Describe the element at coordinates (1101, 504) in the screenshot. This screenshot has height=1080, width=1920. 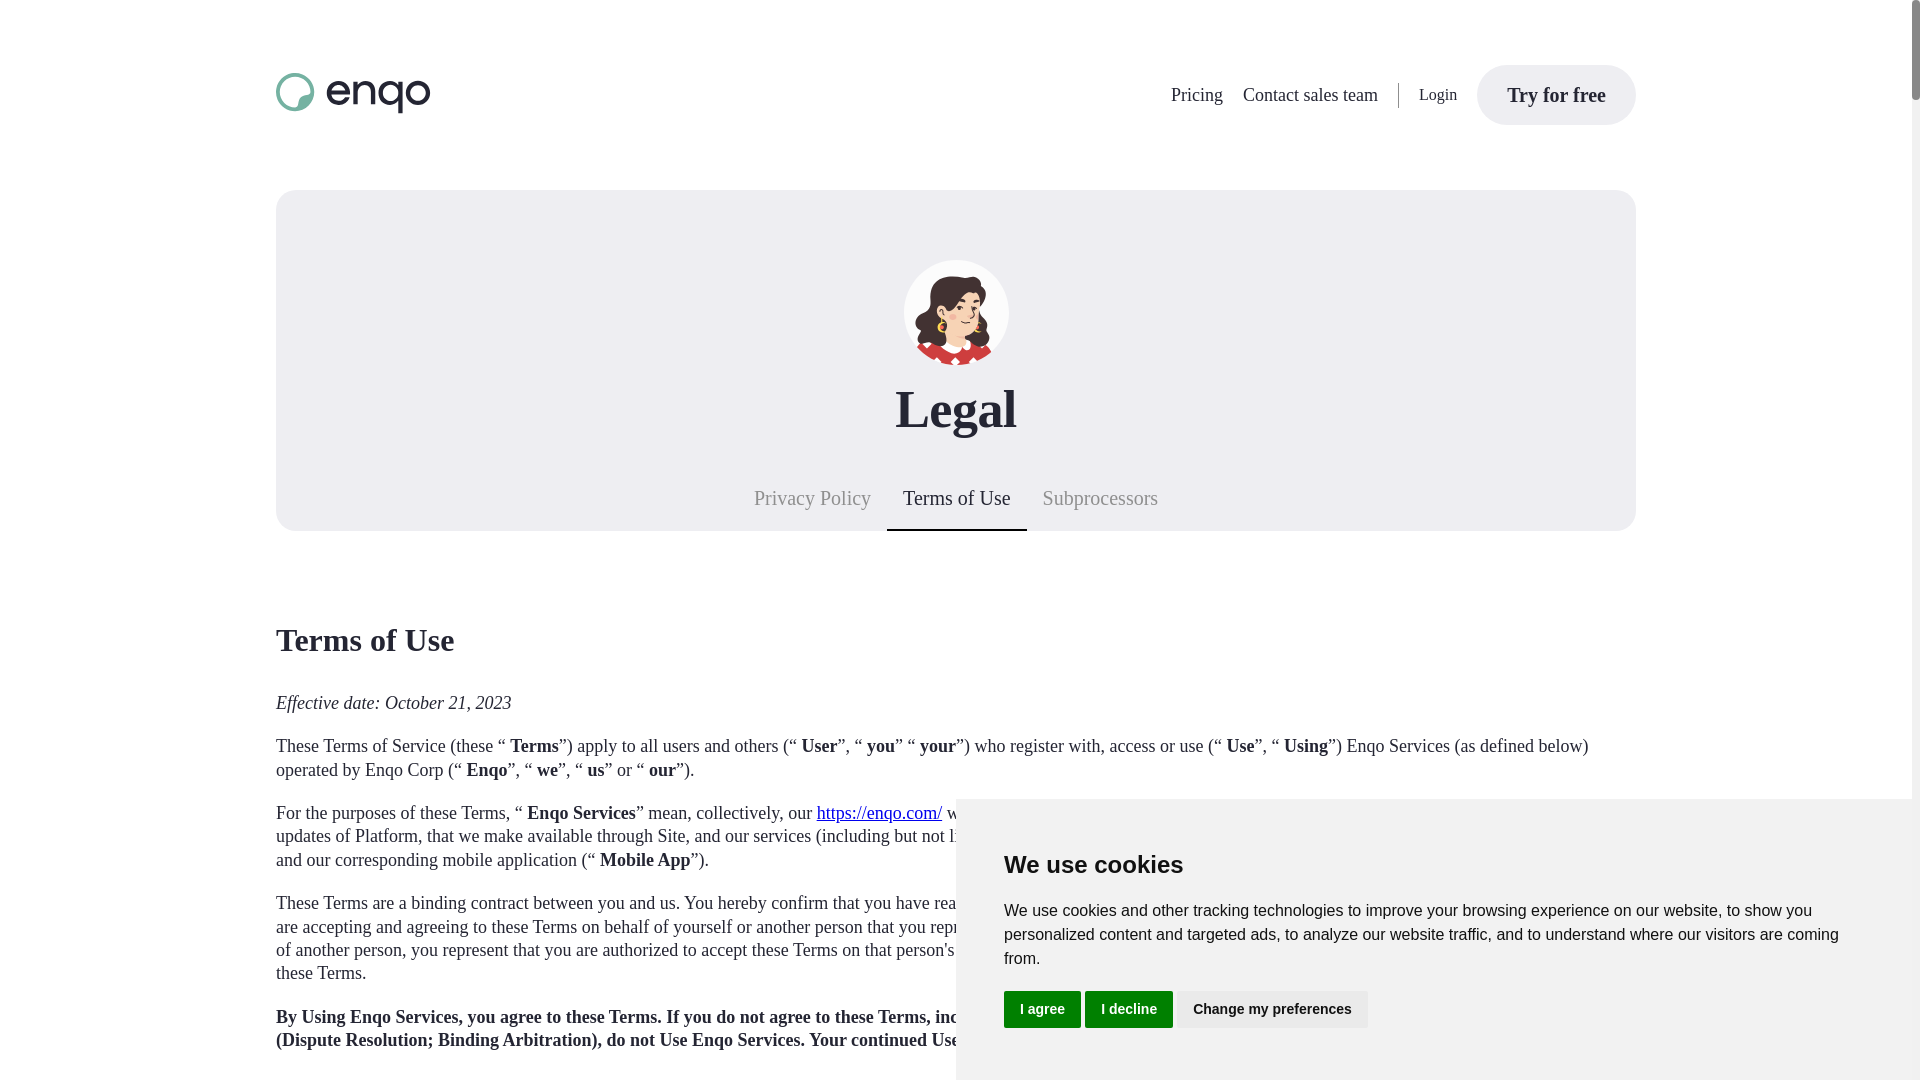
I see `Subprocessors` at that location.